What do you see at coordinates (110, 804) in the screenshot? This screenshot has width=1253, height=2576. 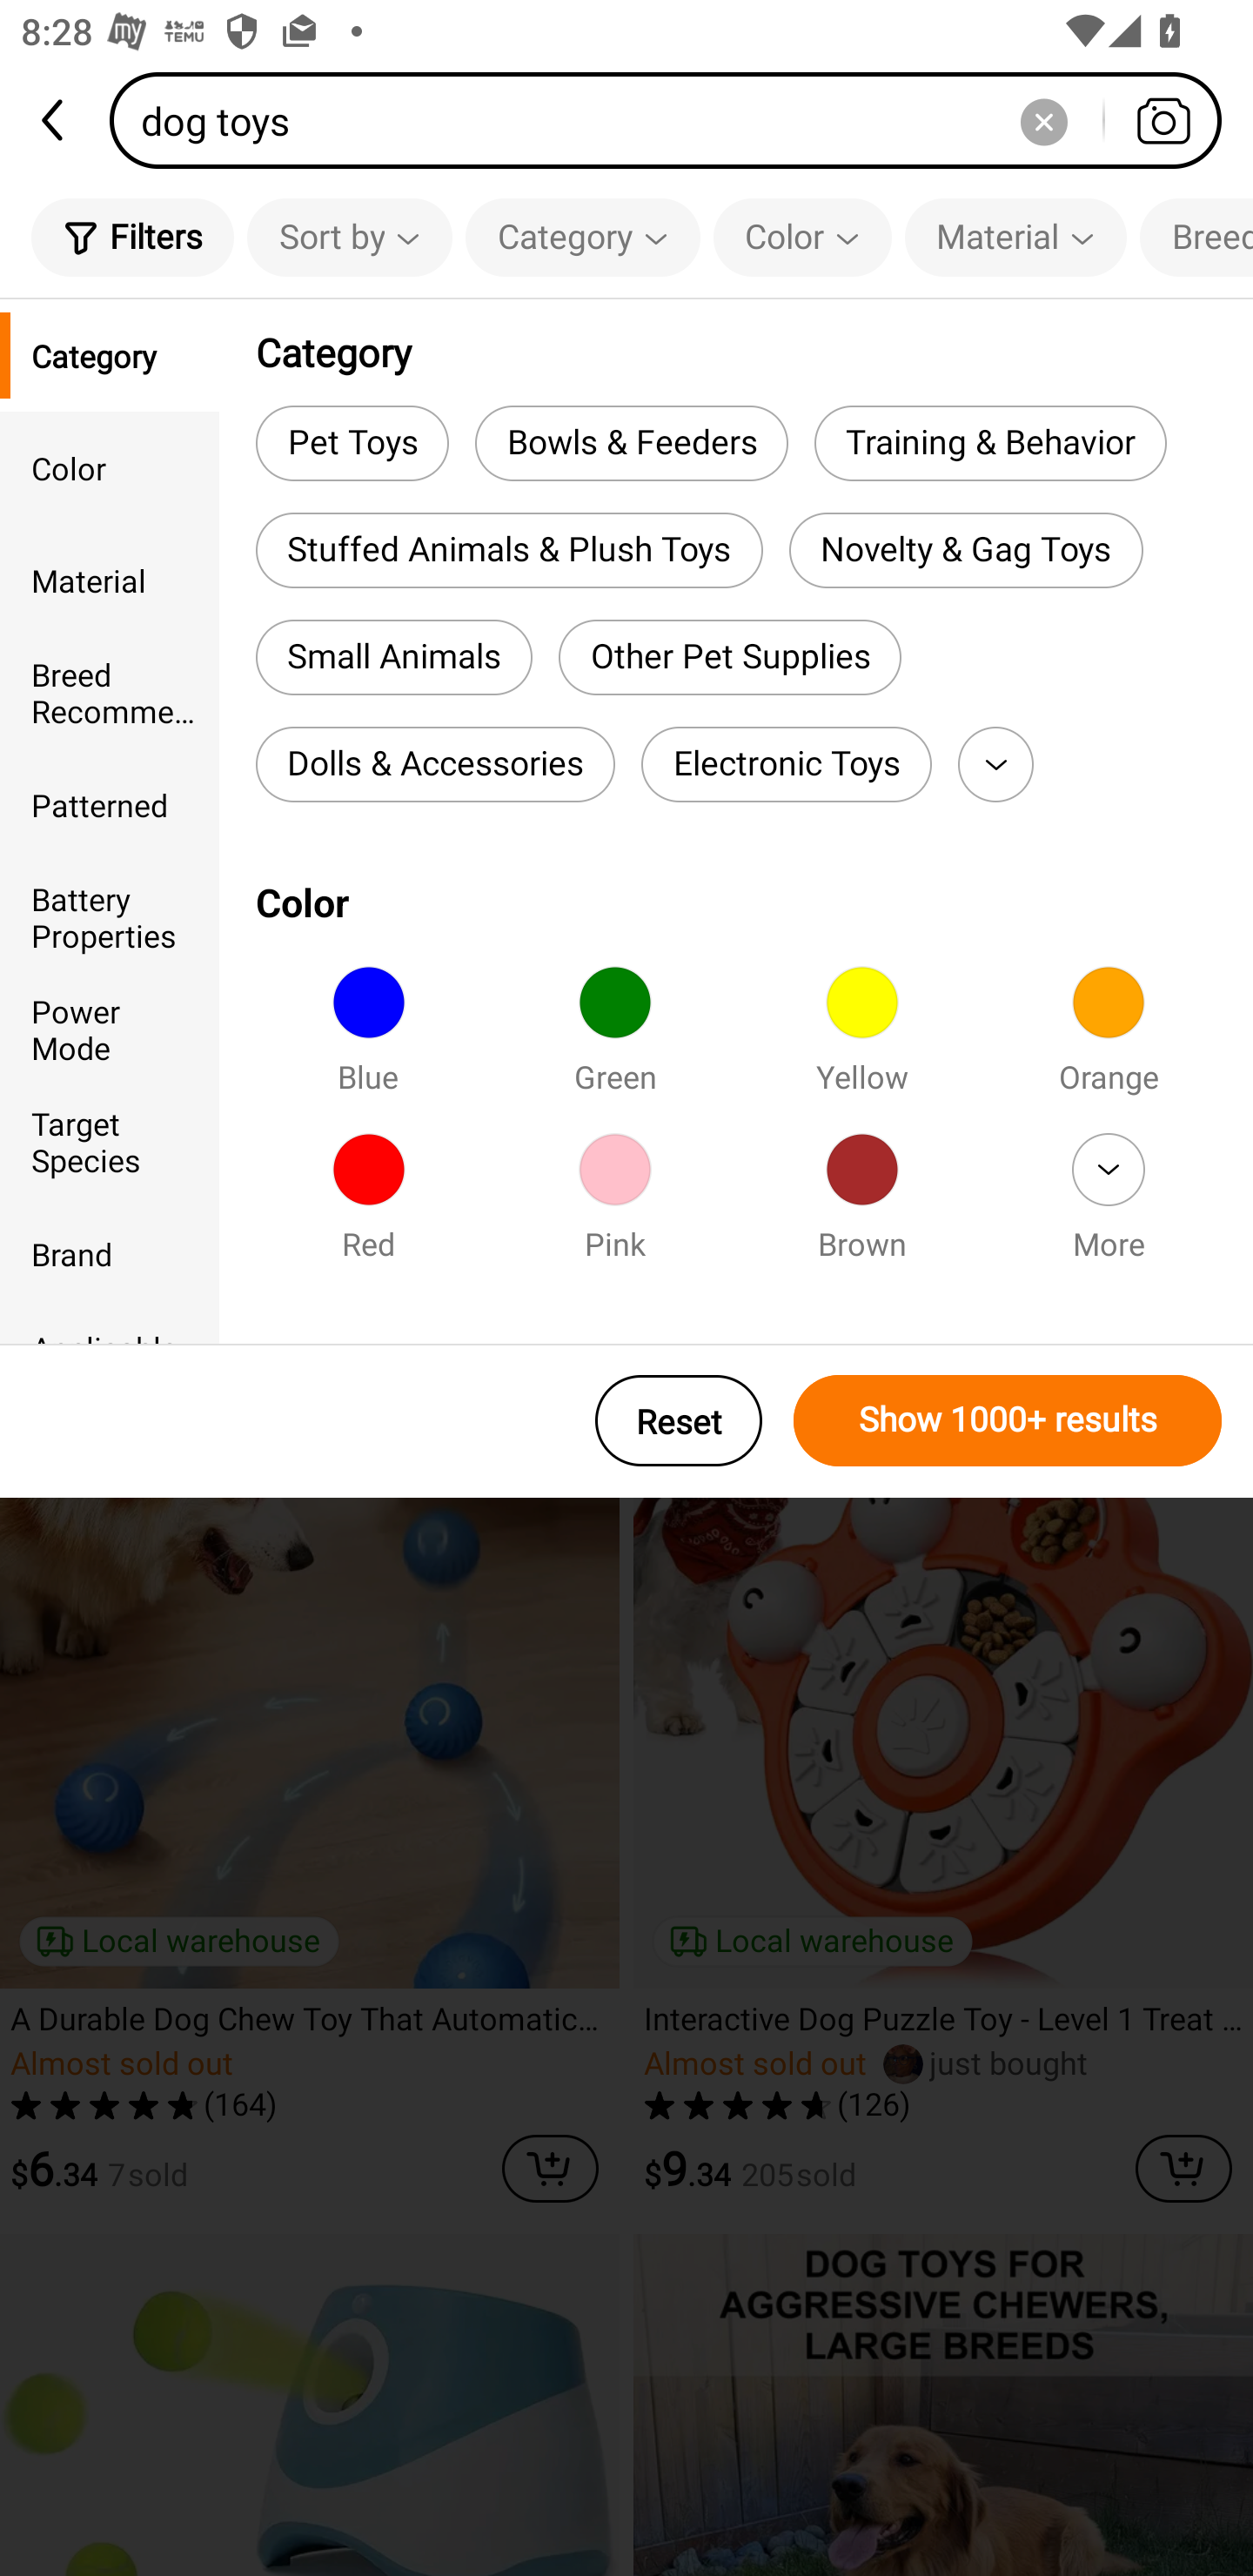 I see `Patterned` at bounding box center [110, 804].